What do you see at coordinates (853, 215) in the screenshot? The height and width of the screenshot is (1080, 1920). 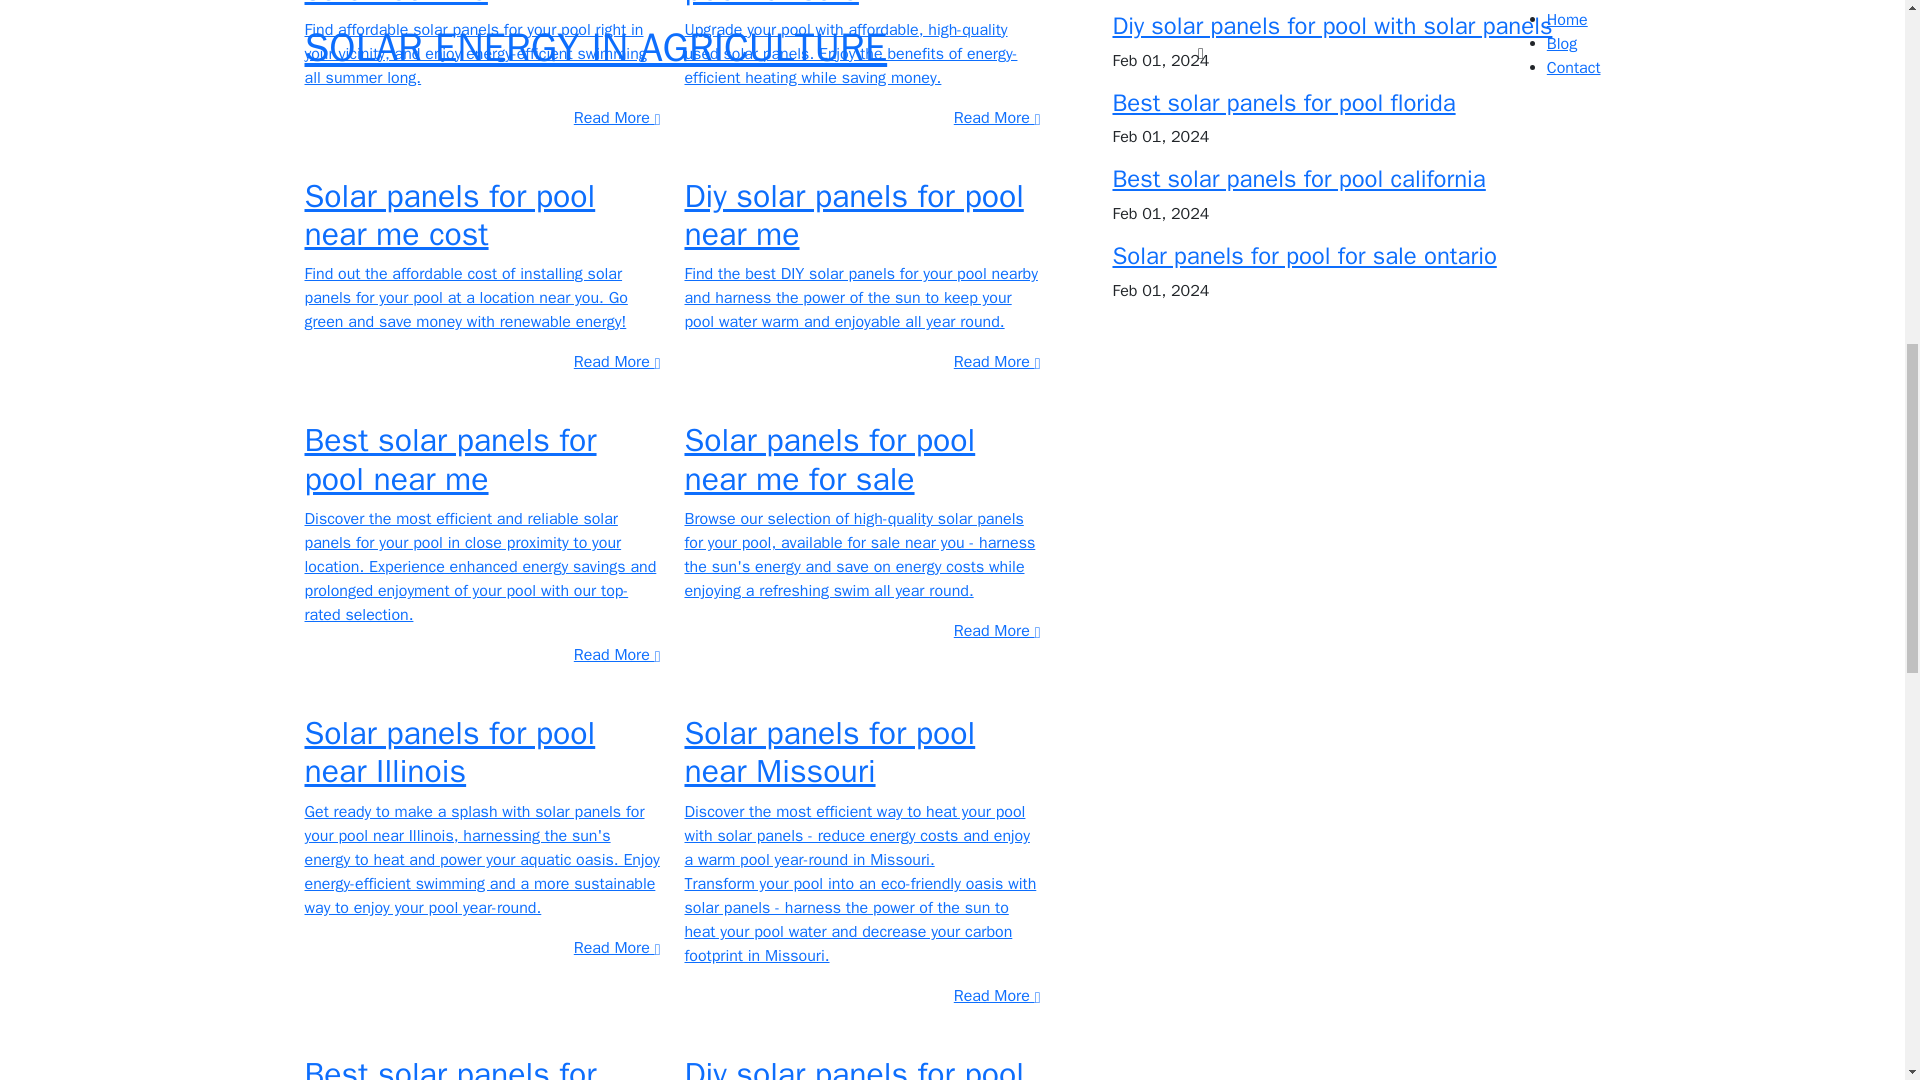 I see `Diy solar panels for pool near me` at bounding box center [853, 215].